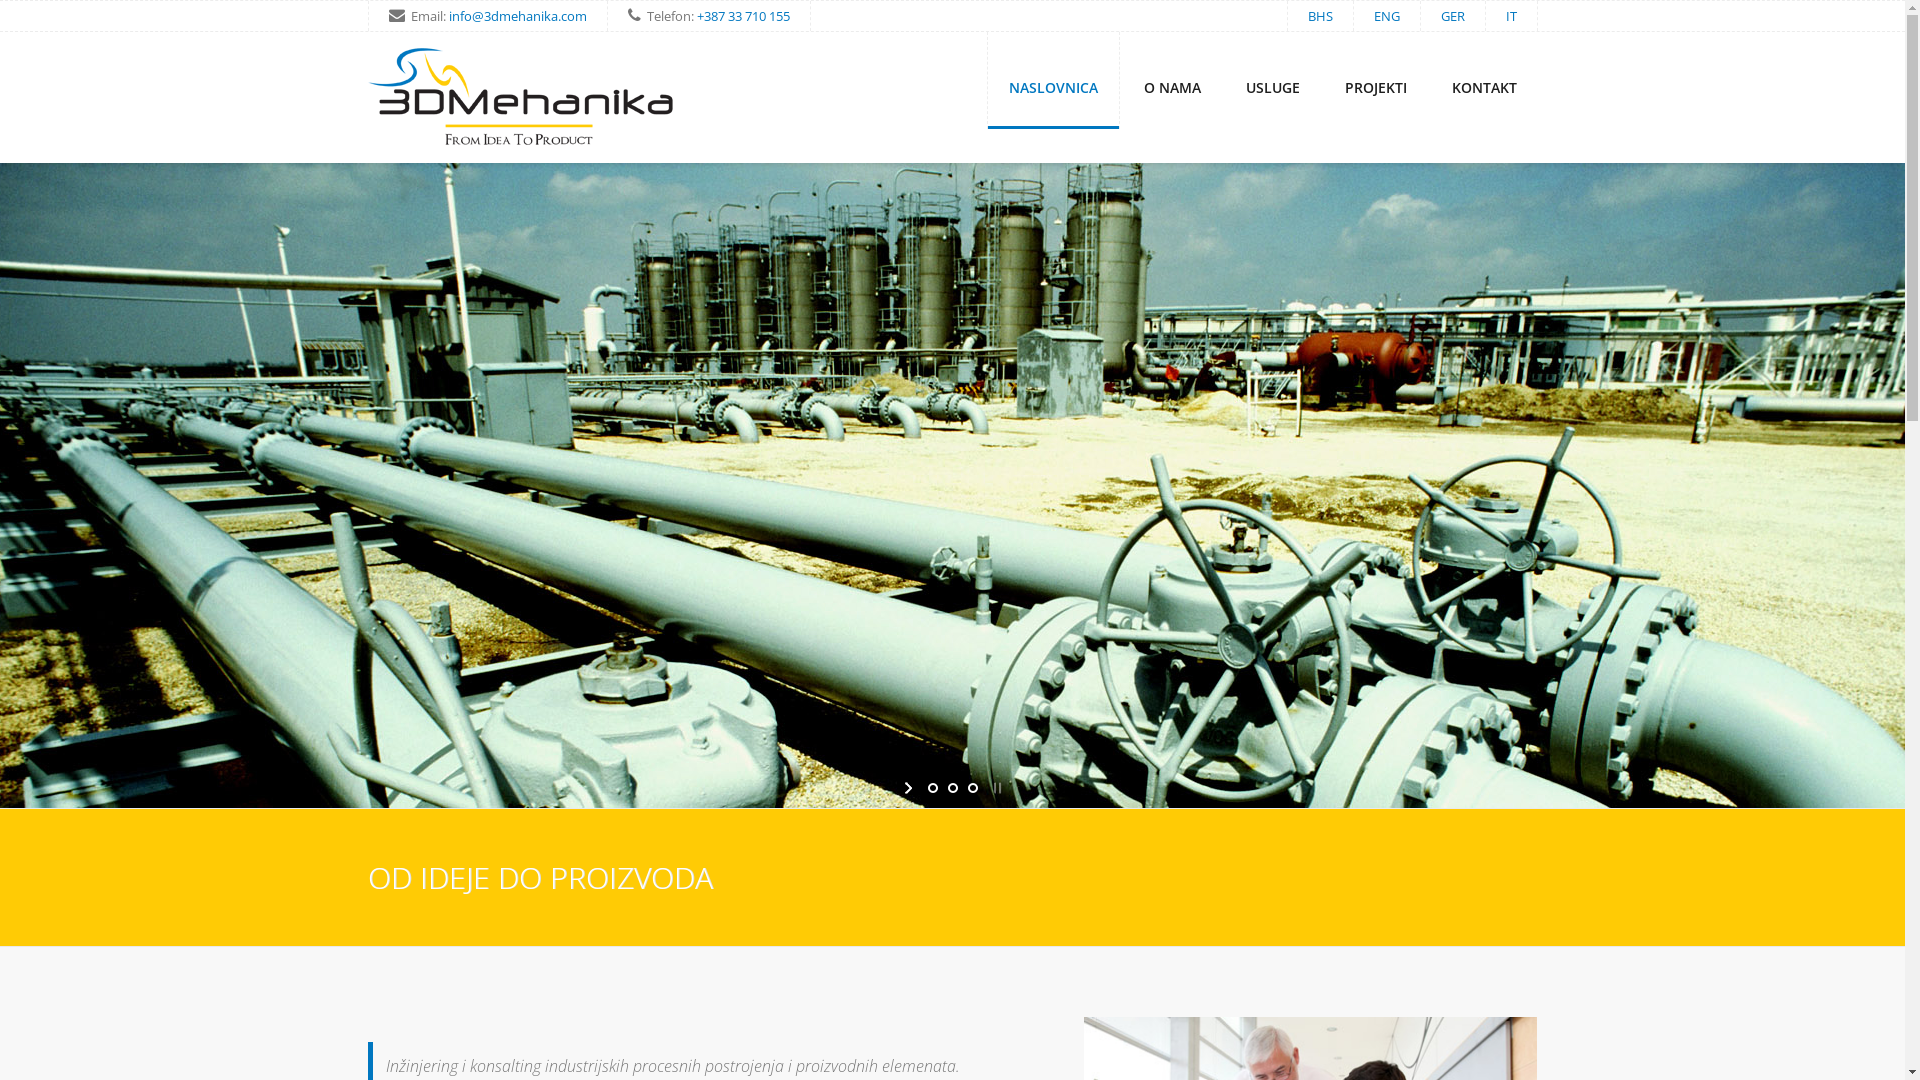 The width and height of the screenshot is (1920, 1080). I want to click on info@3dmehanika.com, so click(517, 16).